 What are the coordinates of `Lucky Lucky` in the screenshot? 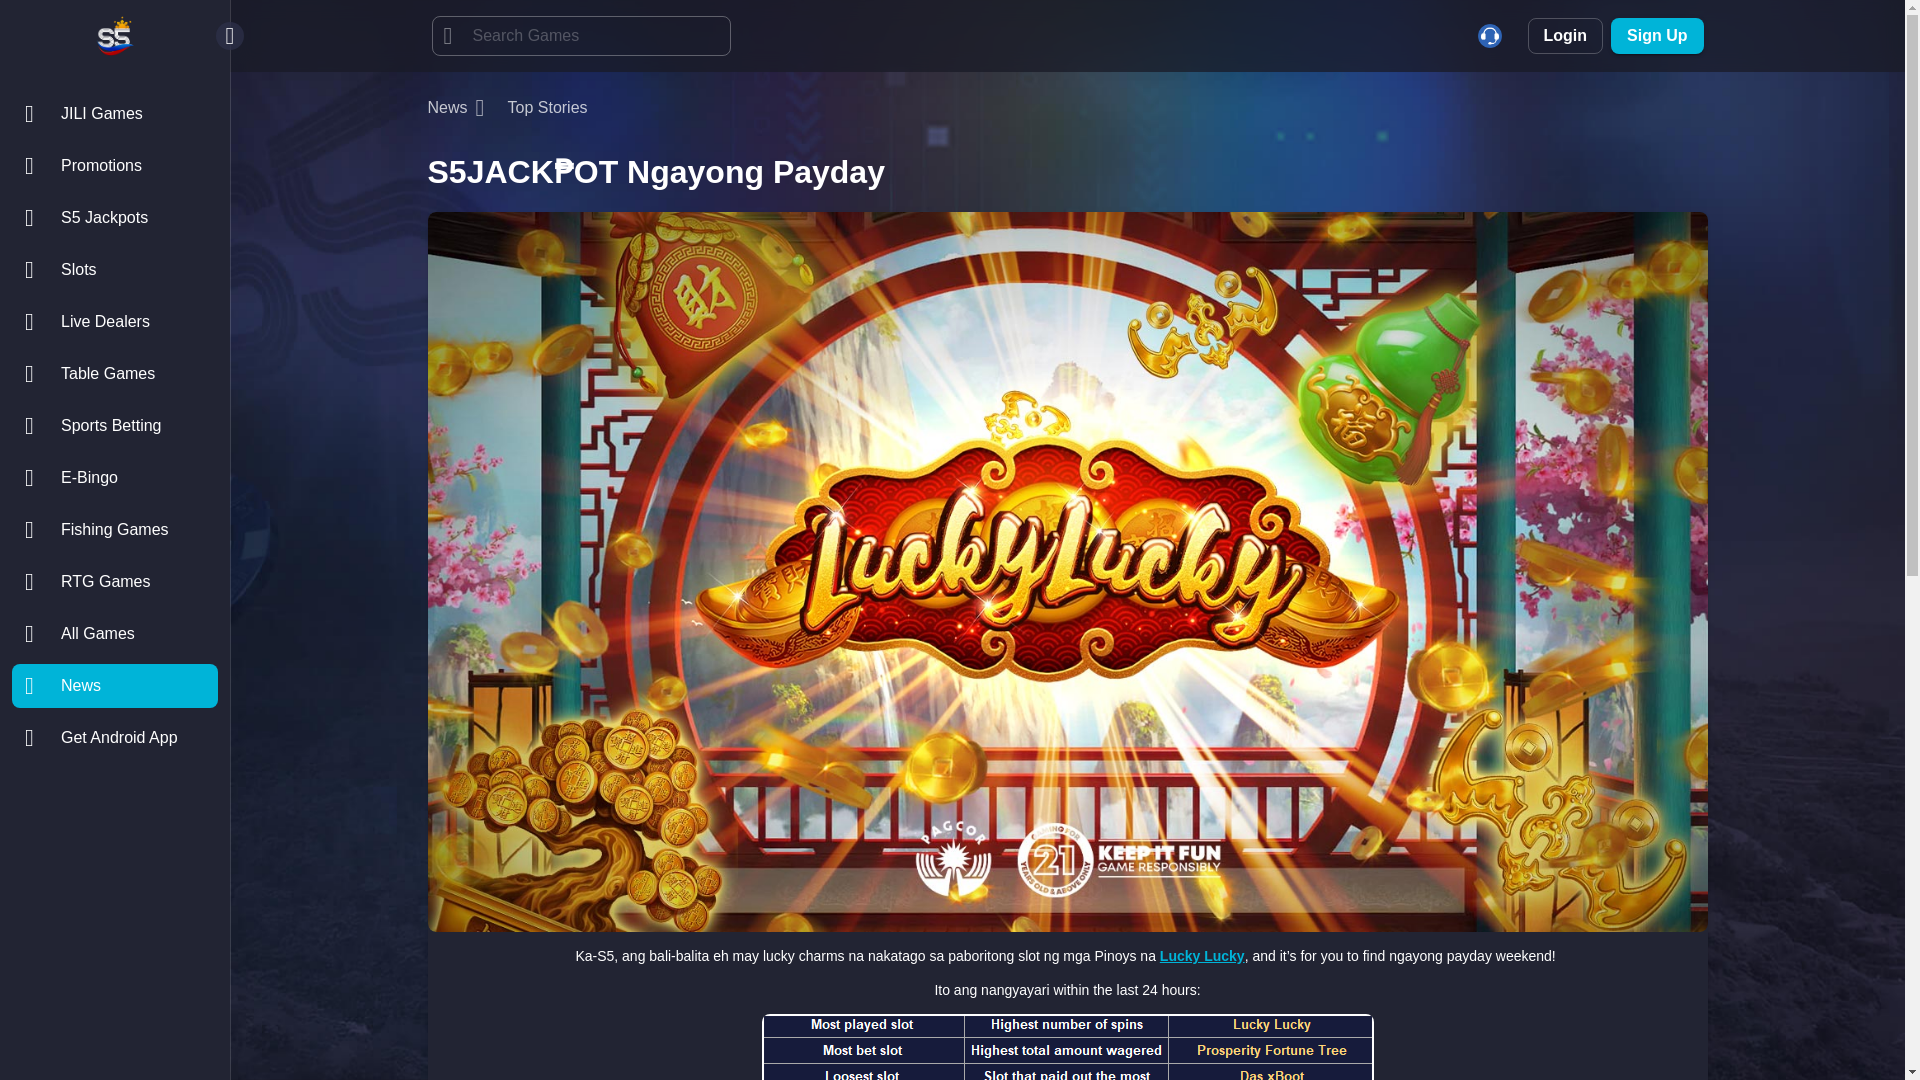 It's located at (1202, 956).